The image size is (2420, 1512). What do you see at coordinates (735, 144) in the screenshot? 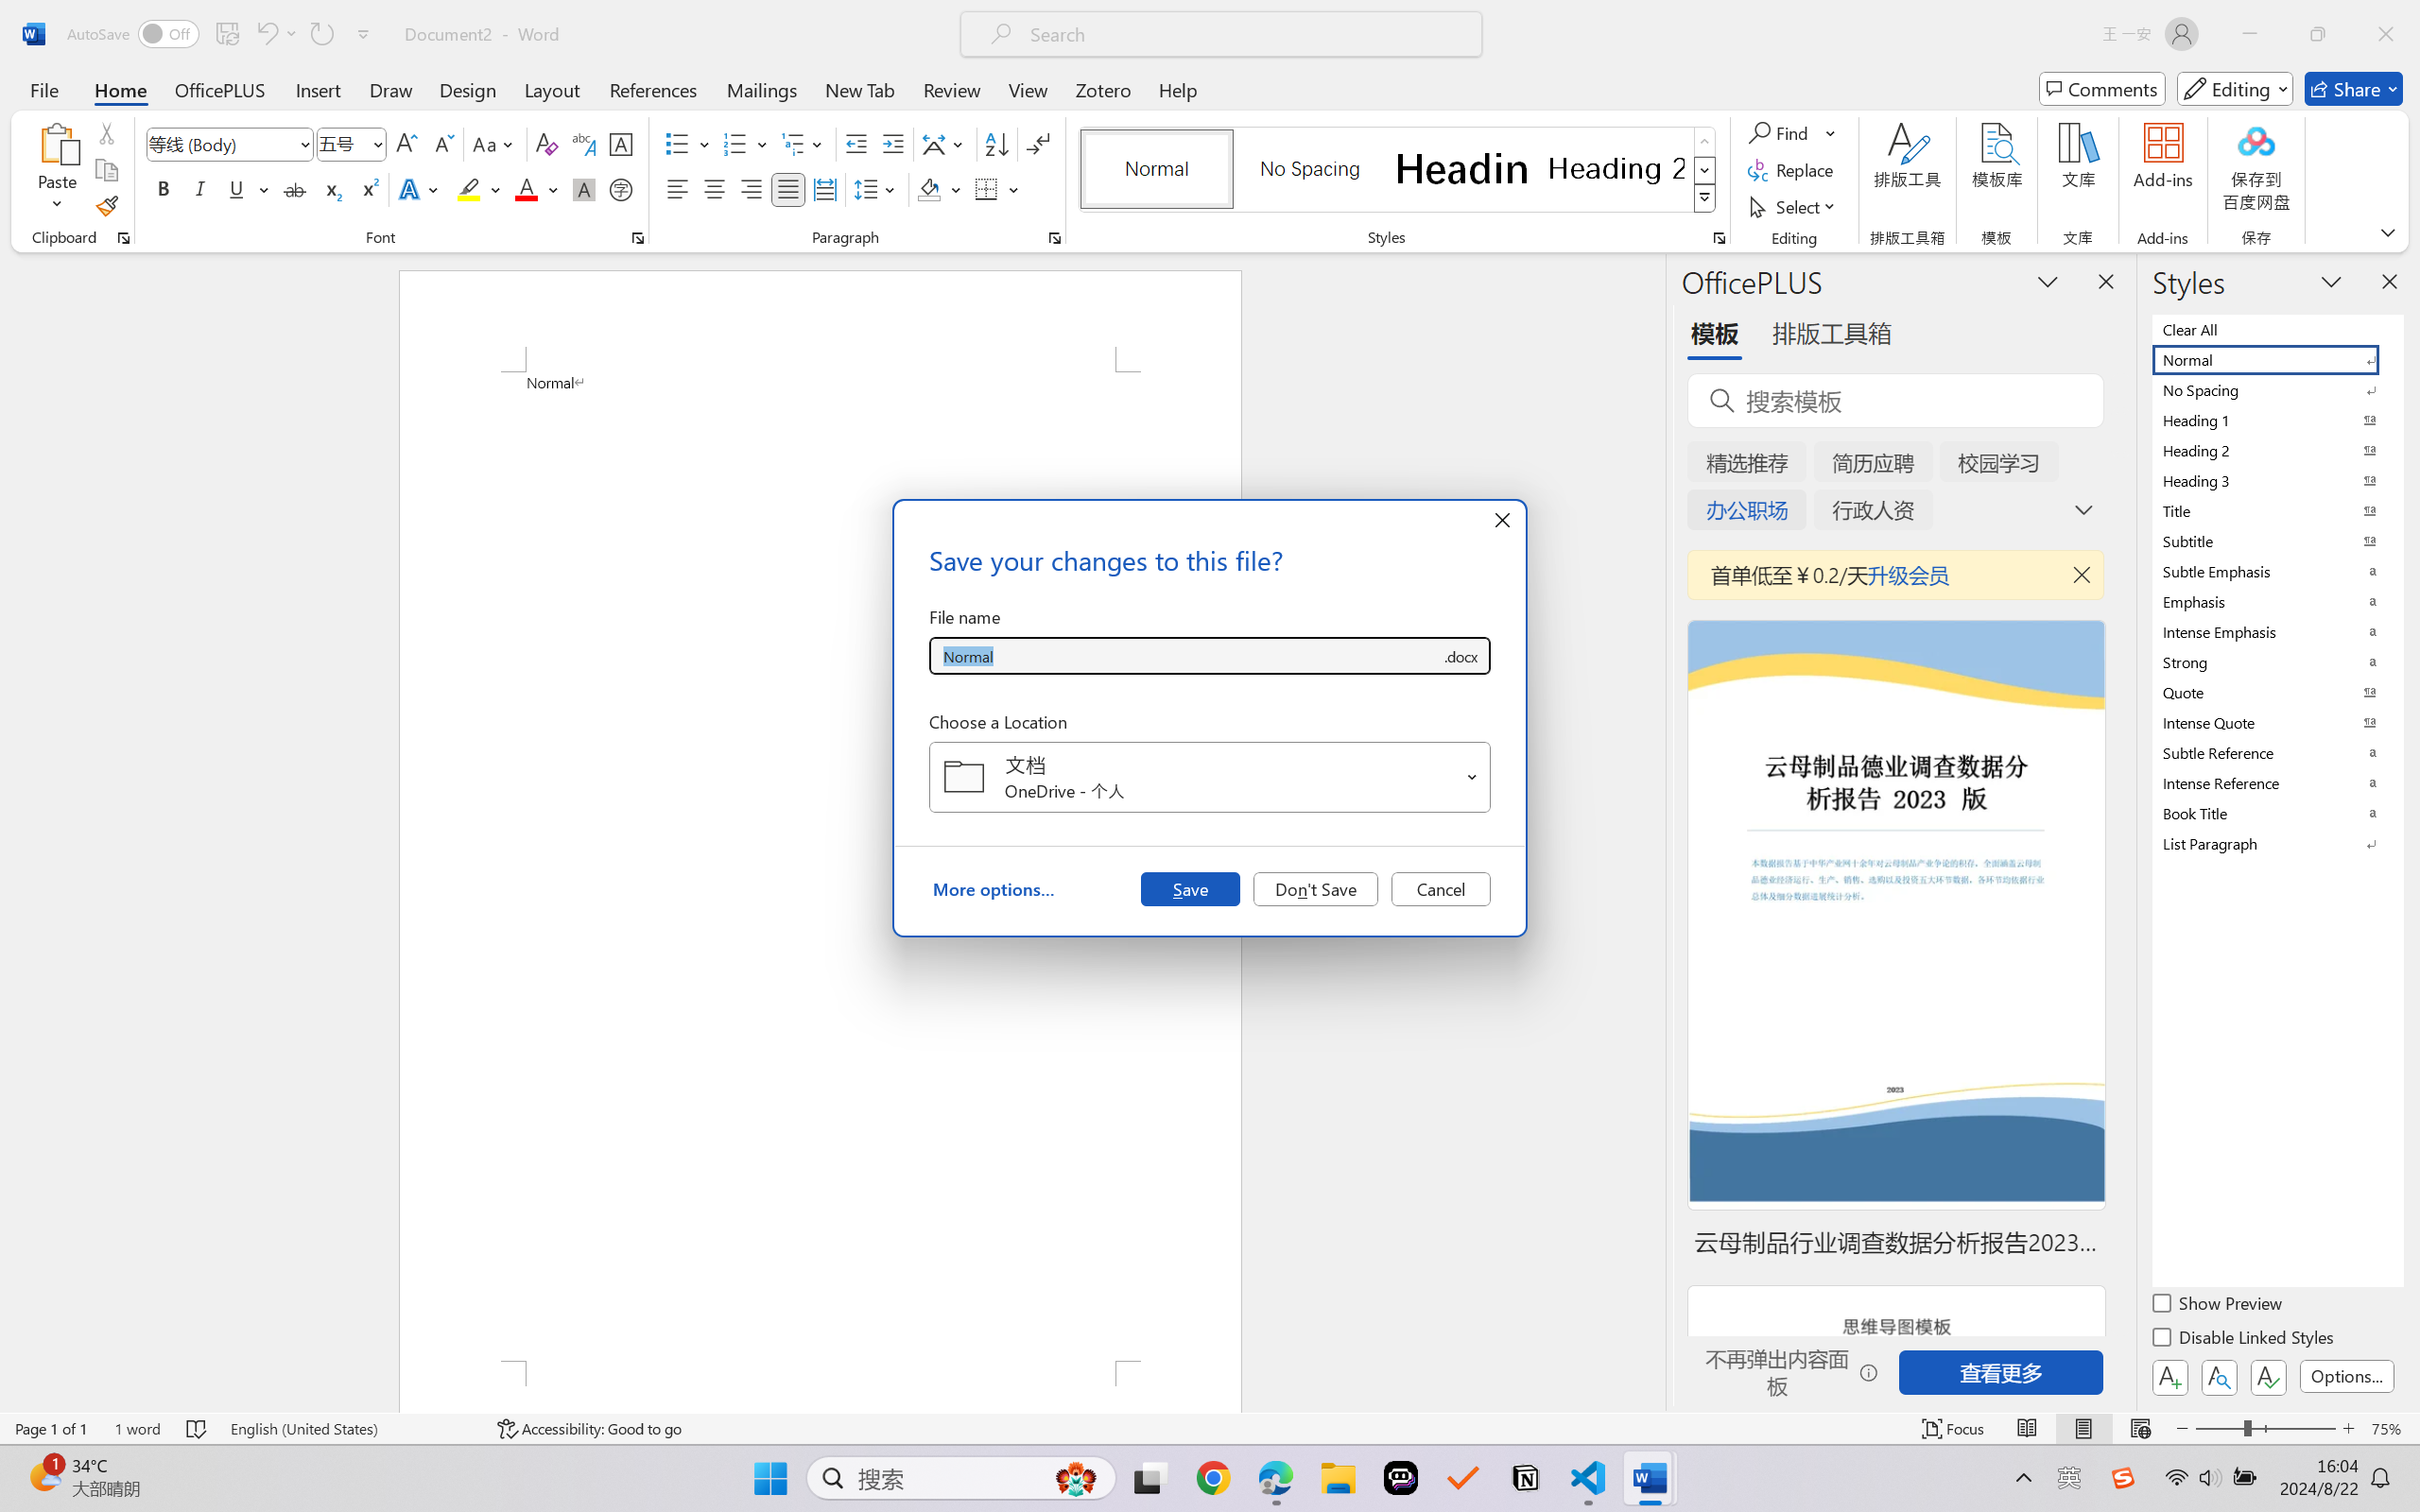
I see `Numbering` at bounding box center [735, 144].